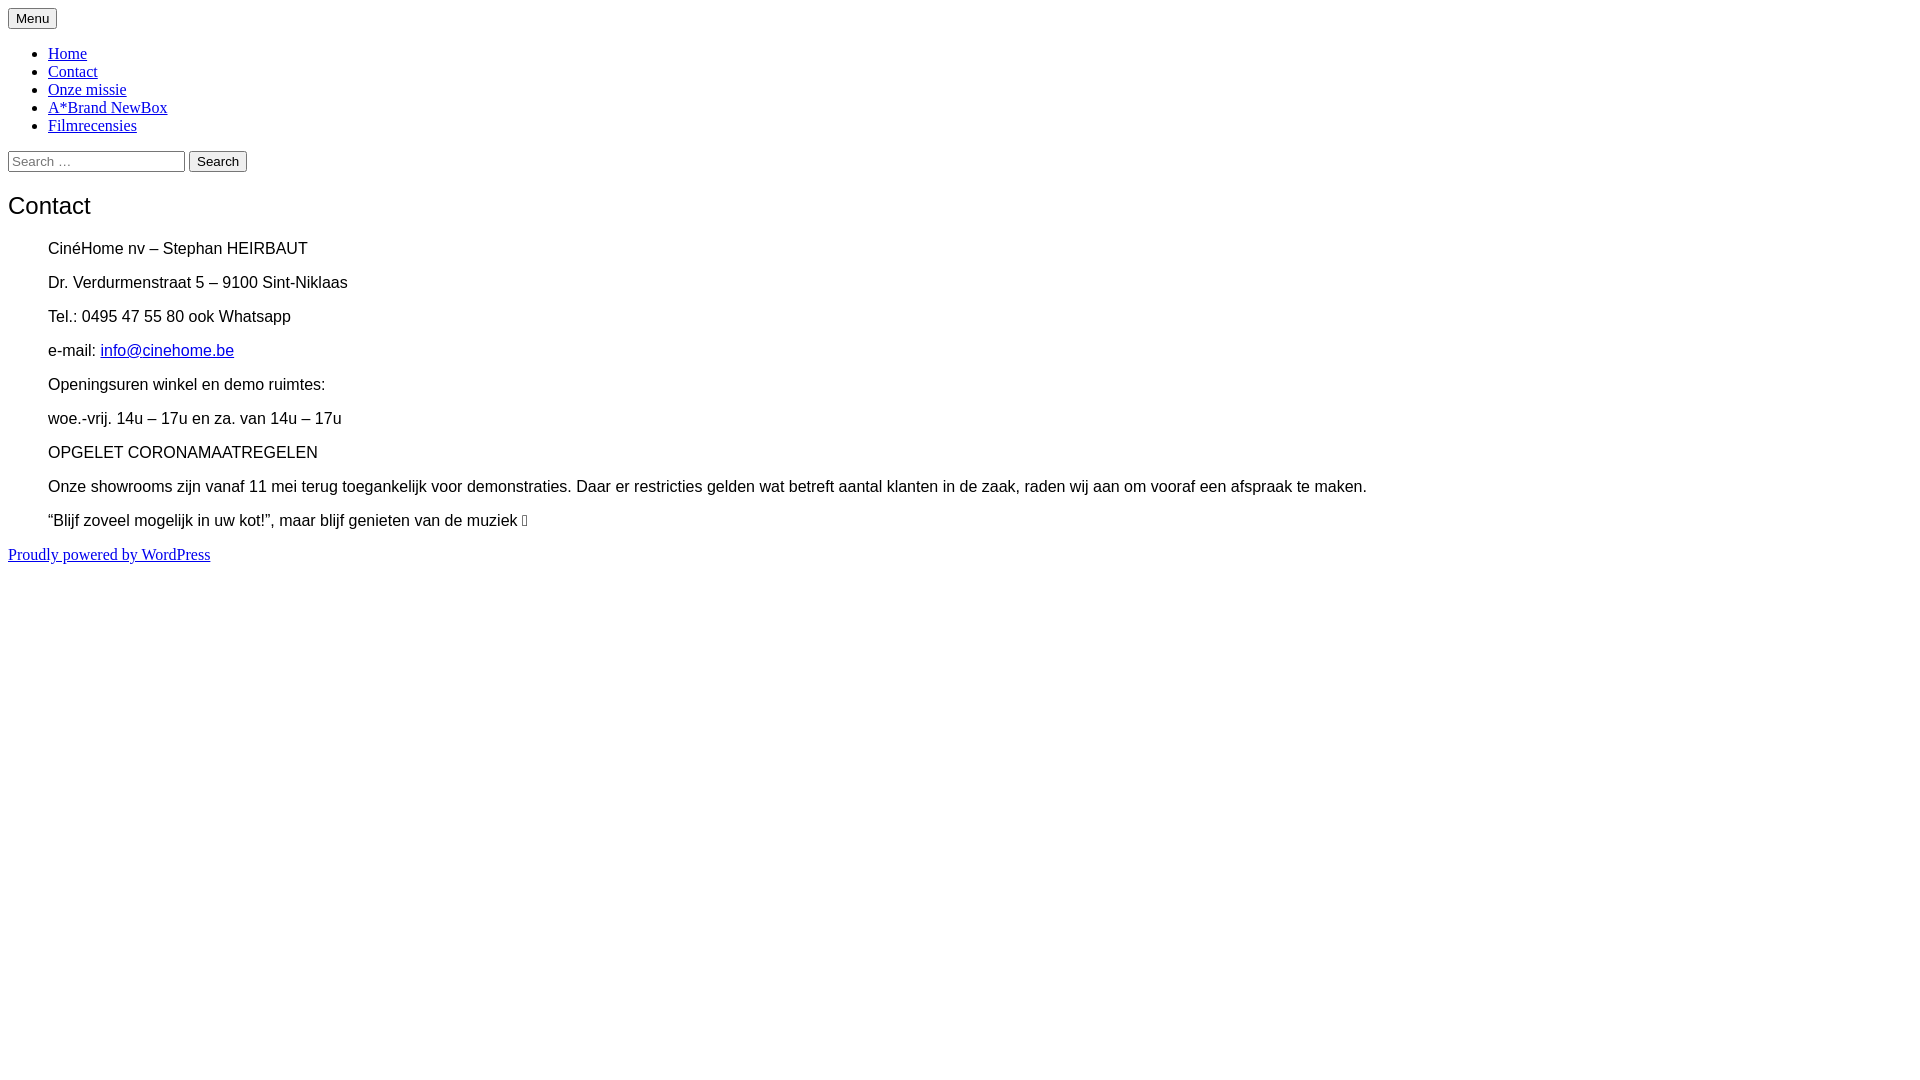  What do you see at coordinates (88, 90) in the screenshot?
I see `Onze missie` at bounding box center [88, 90].